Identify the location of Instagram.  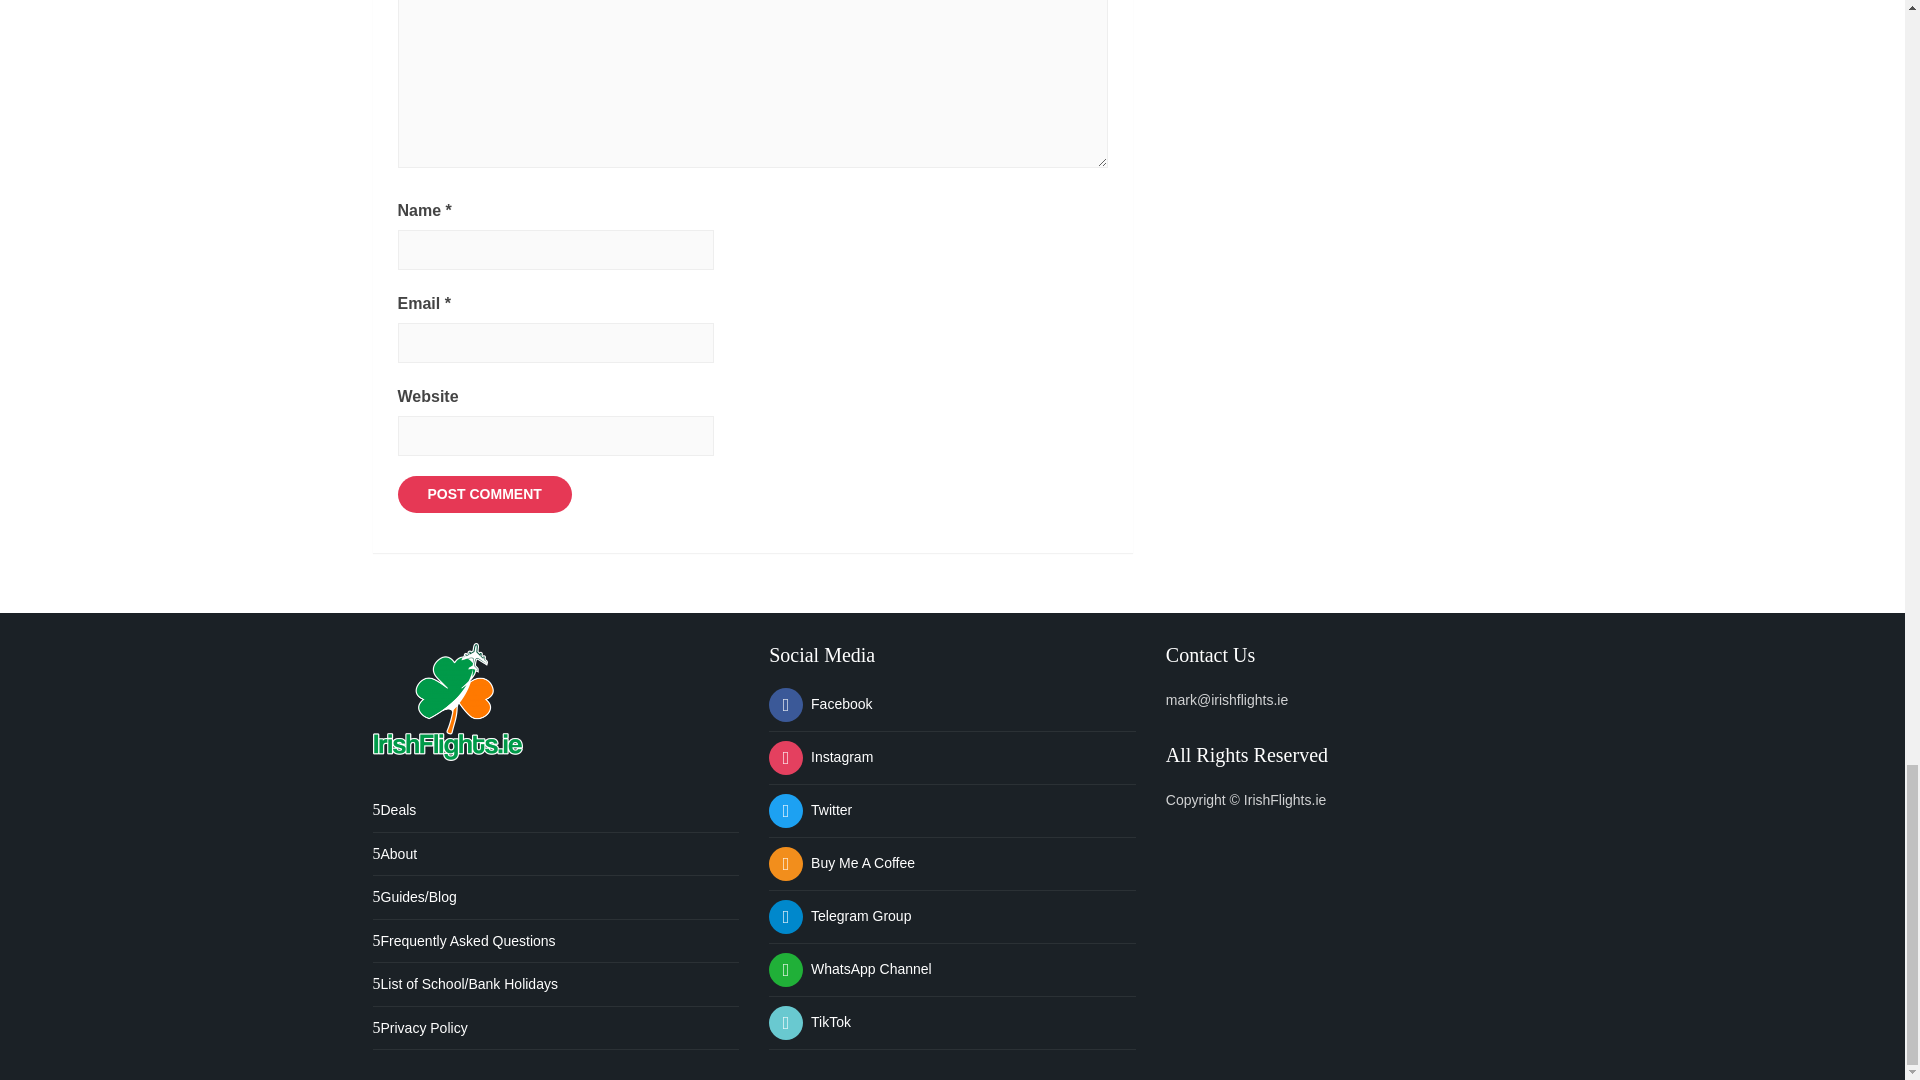
(821, 756).